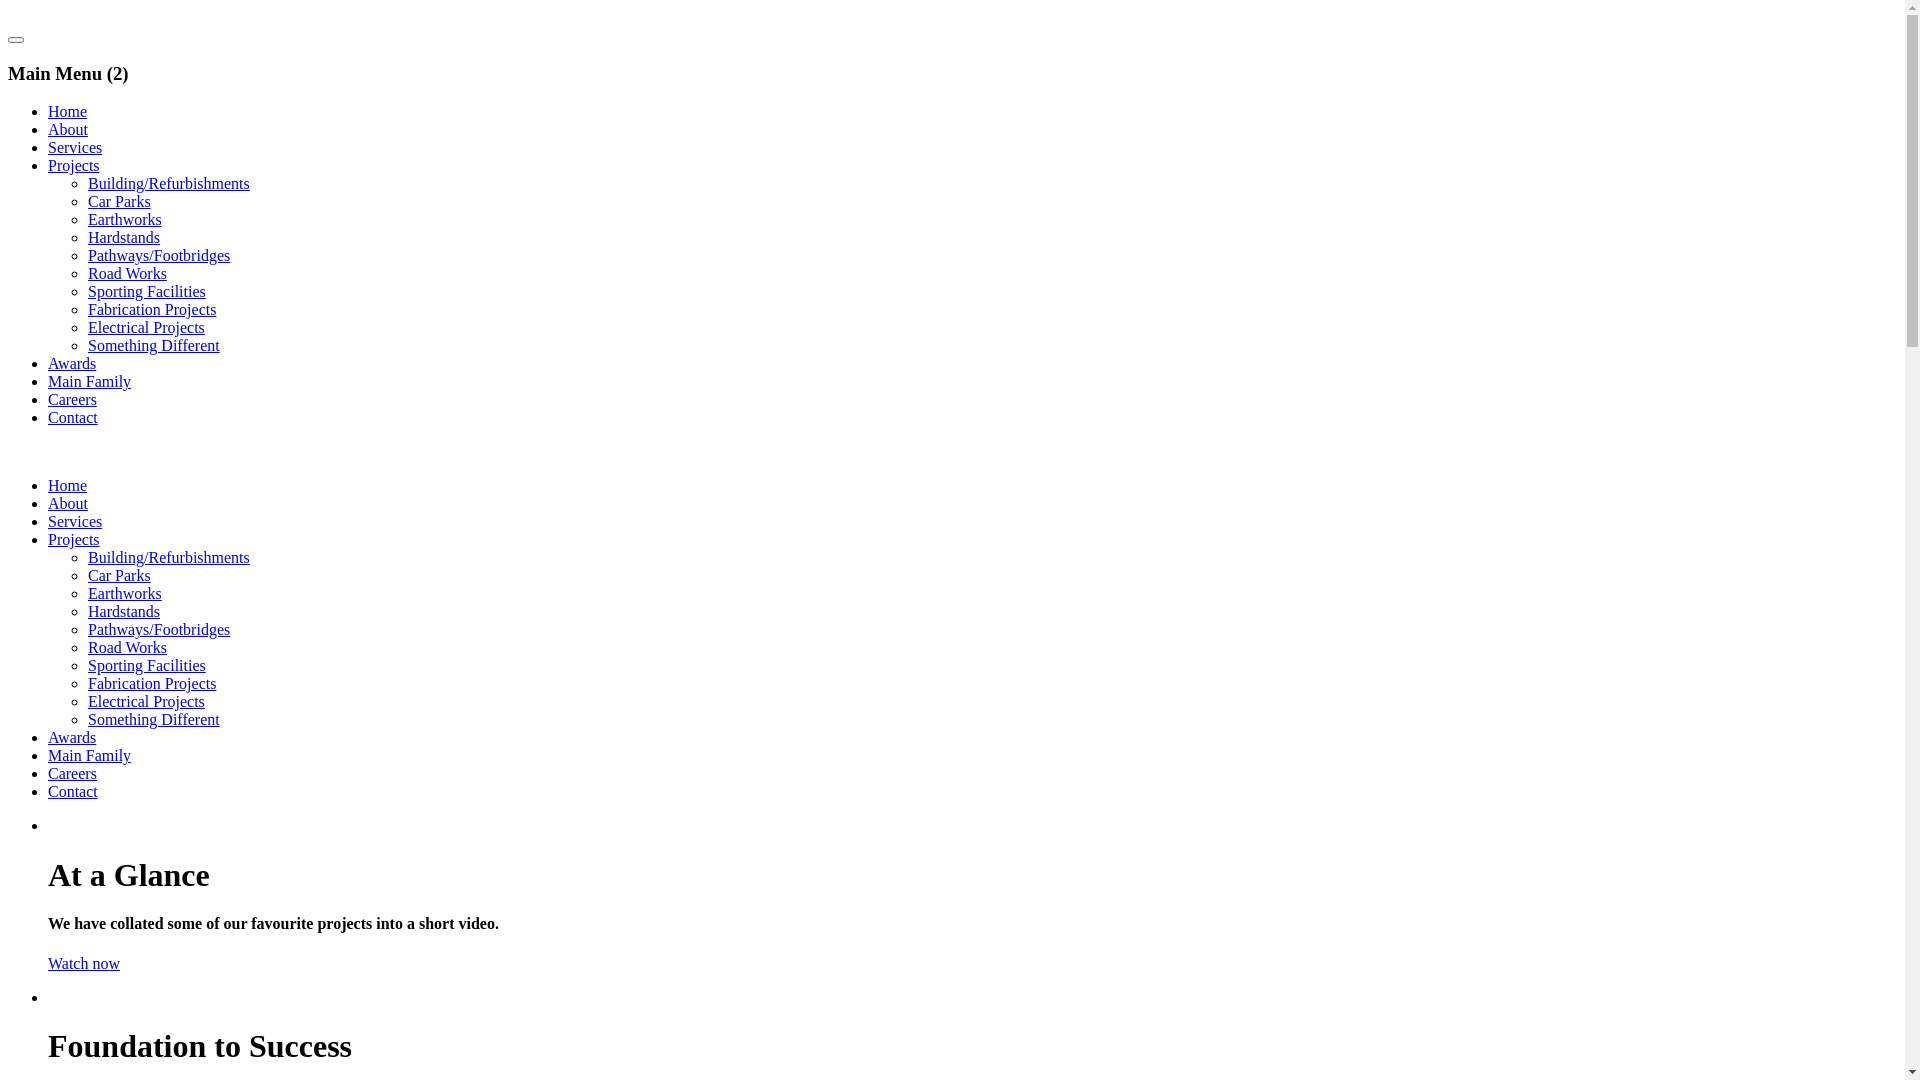 This screenshot has width=1920, height=1080. I want to click on Earthworks, so click(125, 594).